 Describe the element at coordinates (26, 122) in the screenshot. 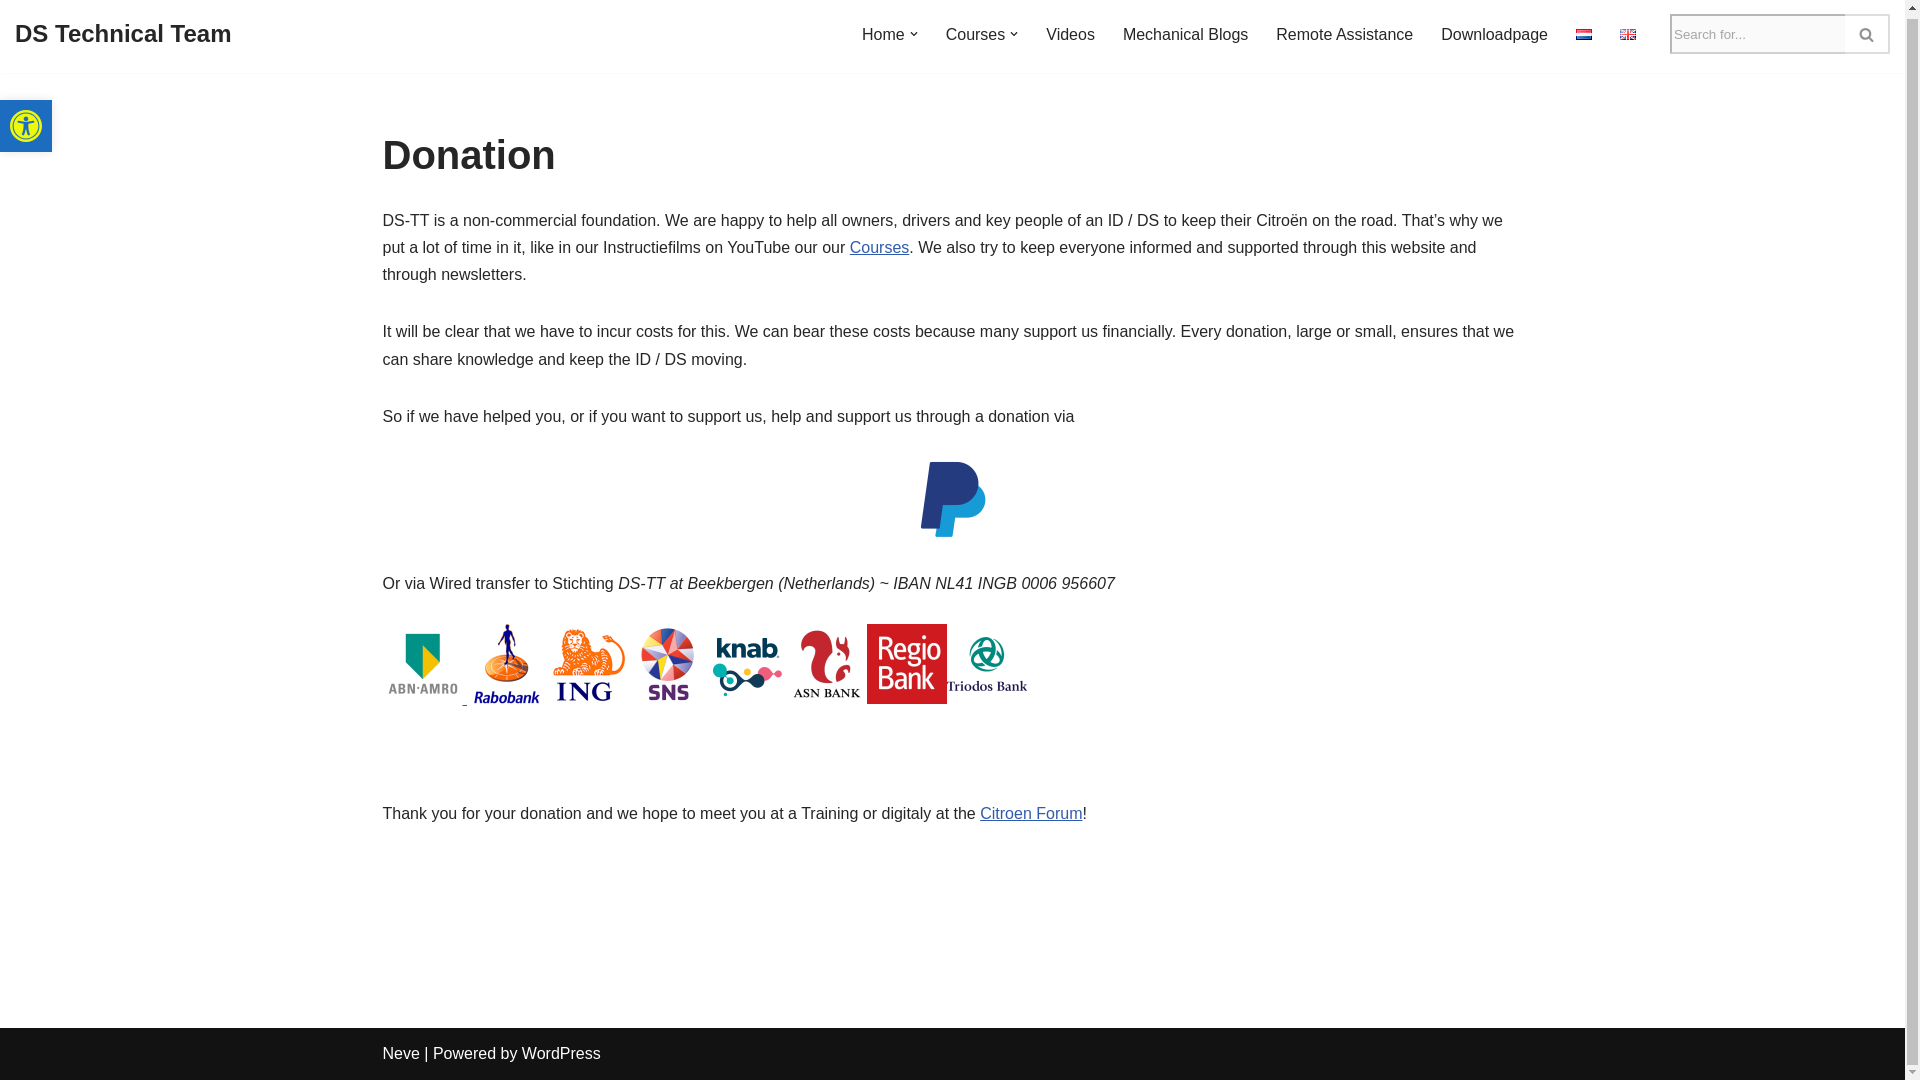

I see `Courses` at that location.